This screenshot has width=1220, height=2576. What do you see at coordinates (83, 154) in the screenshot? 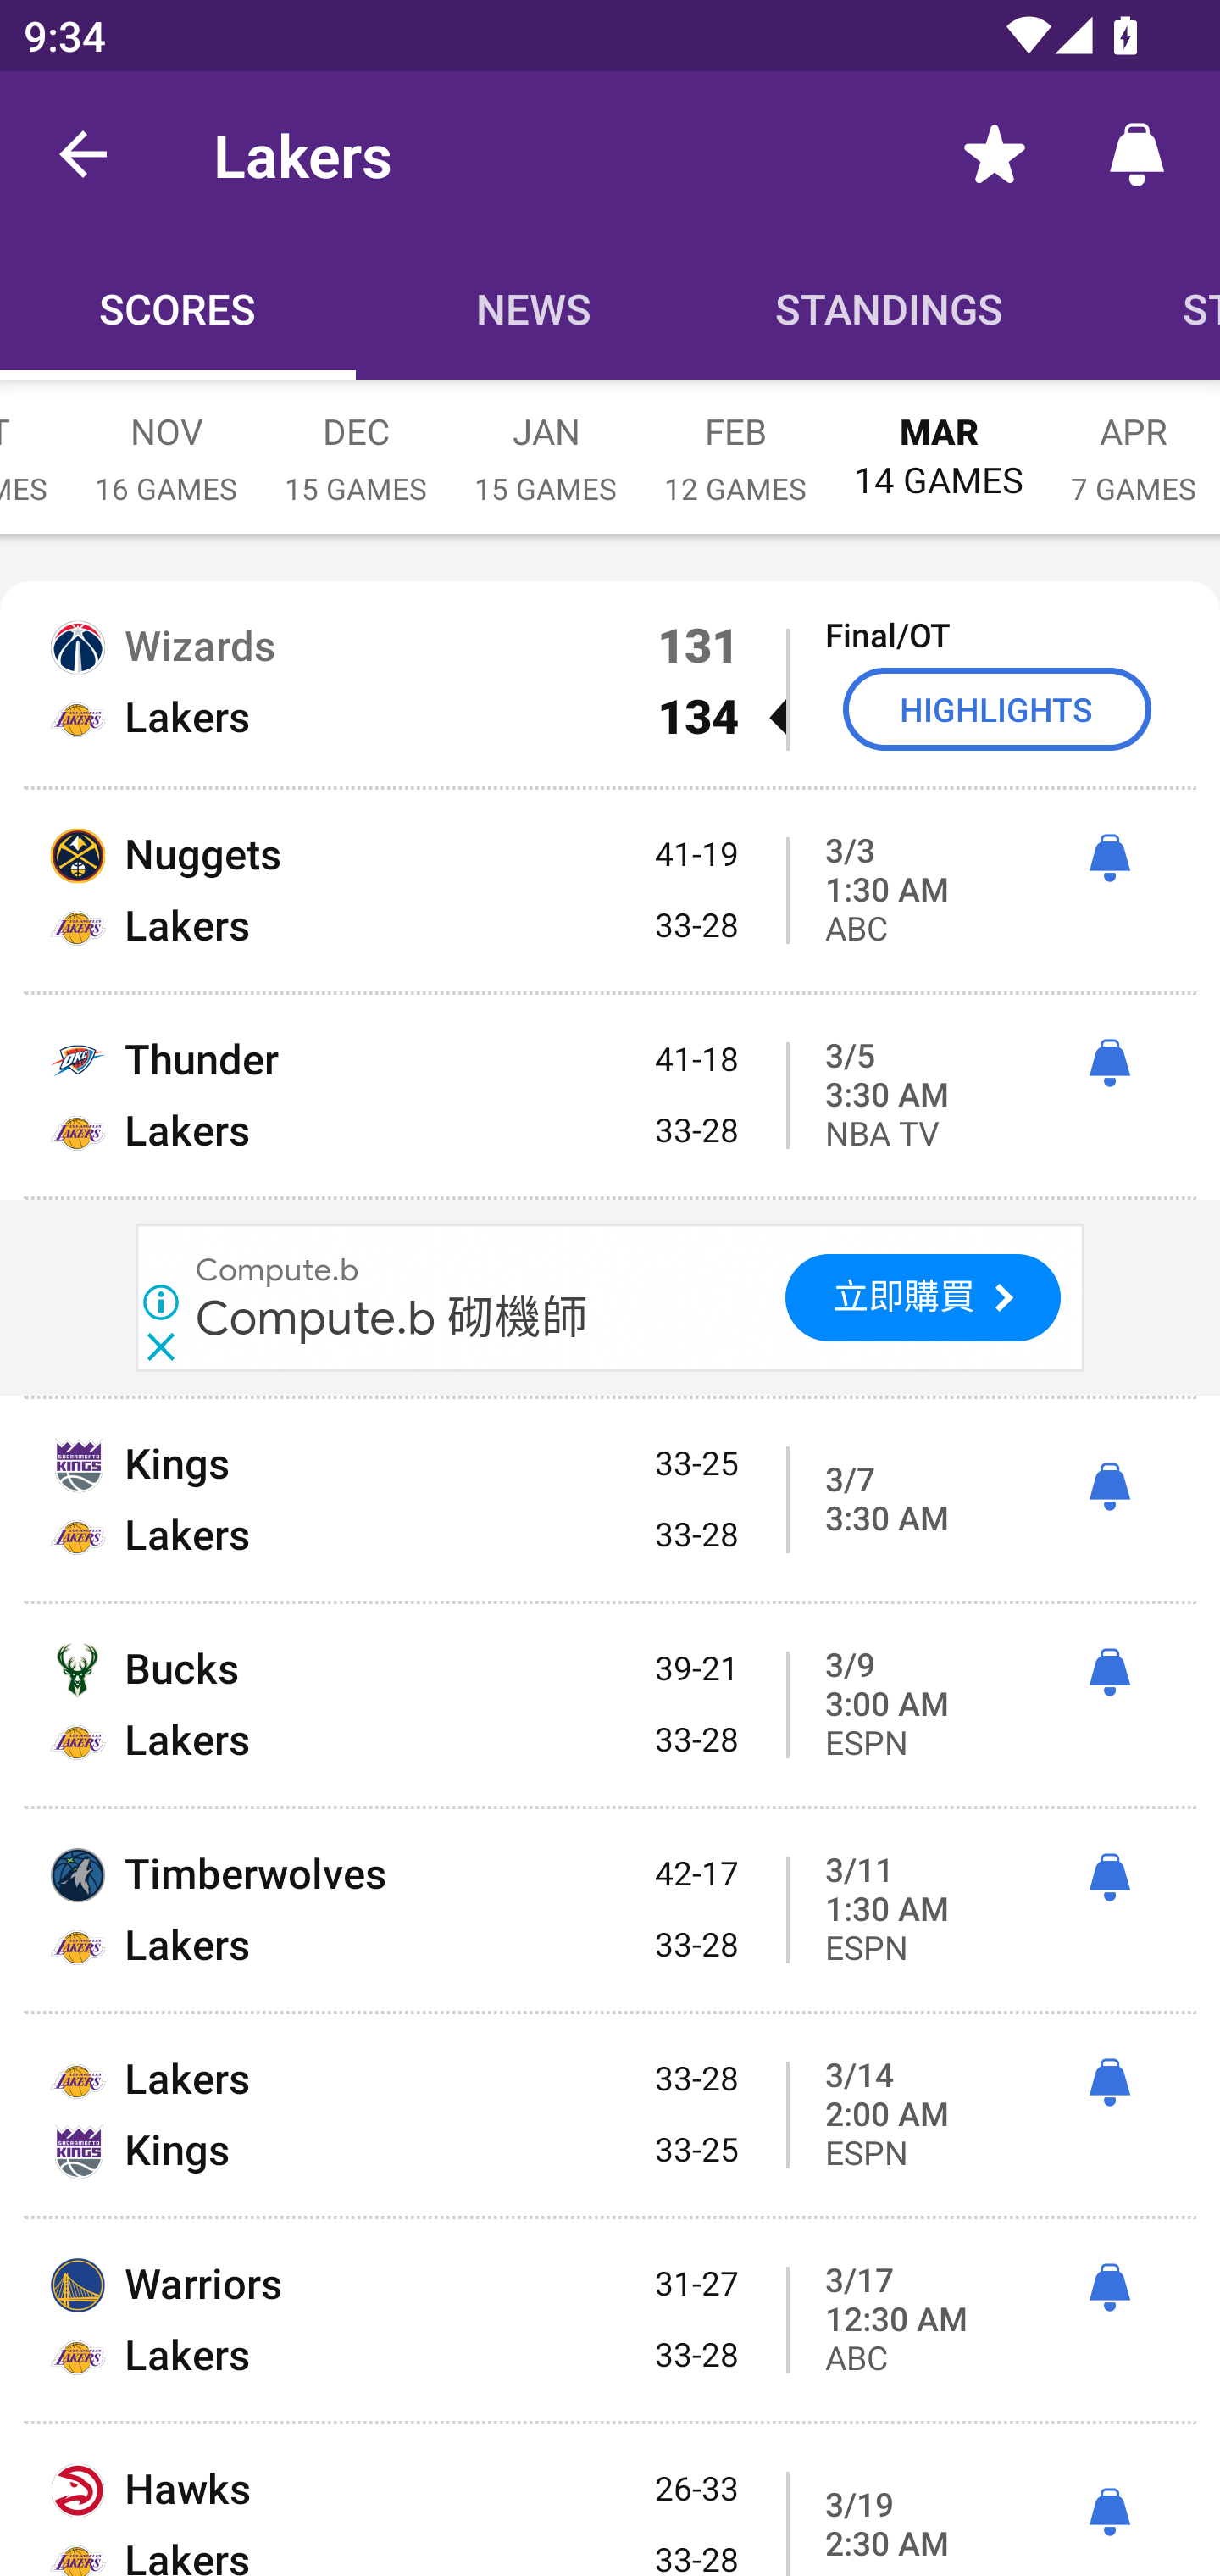
I see `back.button` at bounding box center [83, 154].